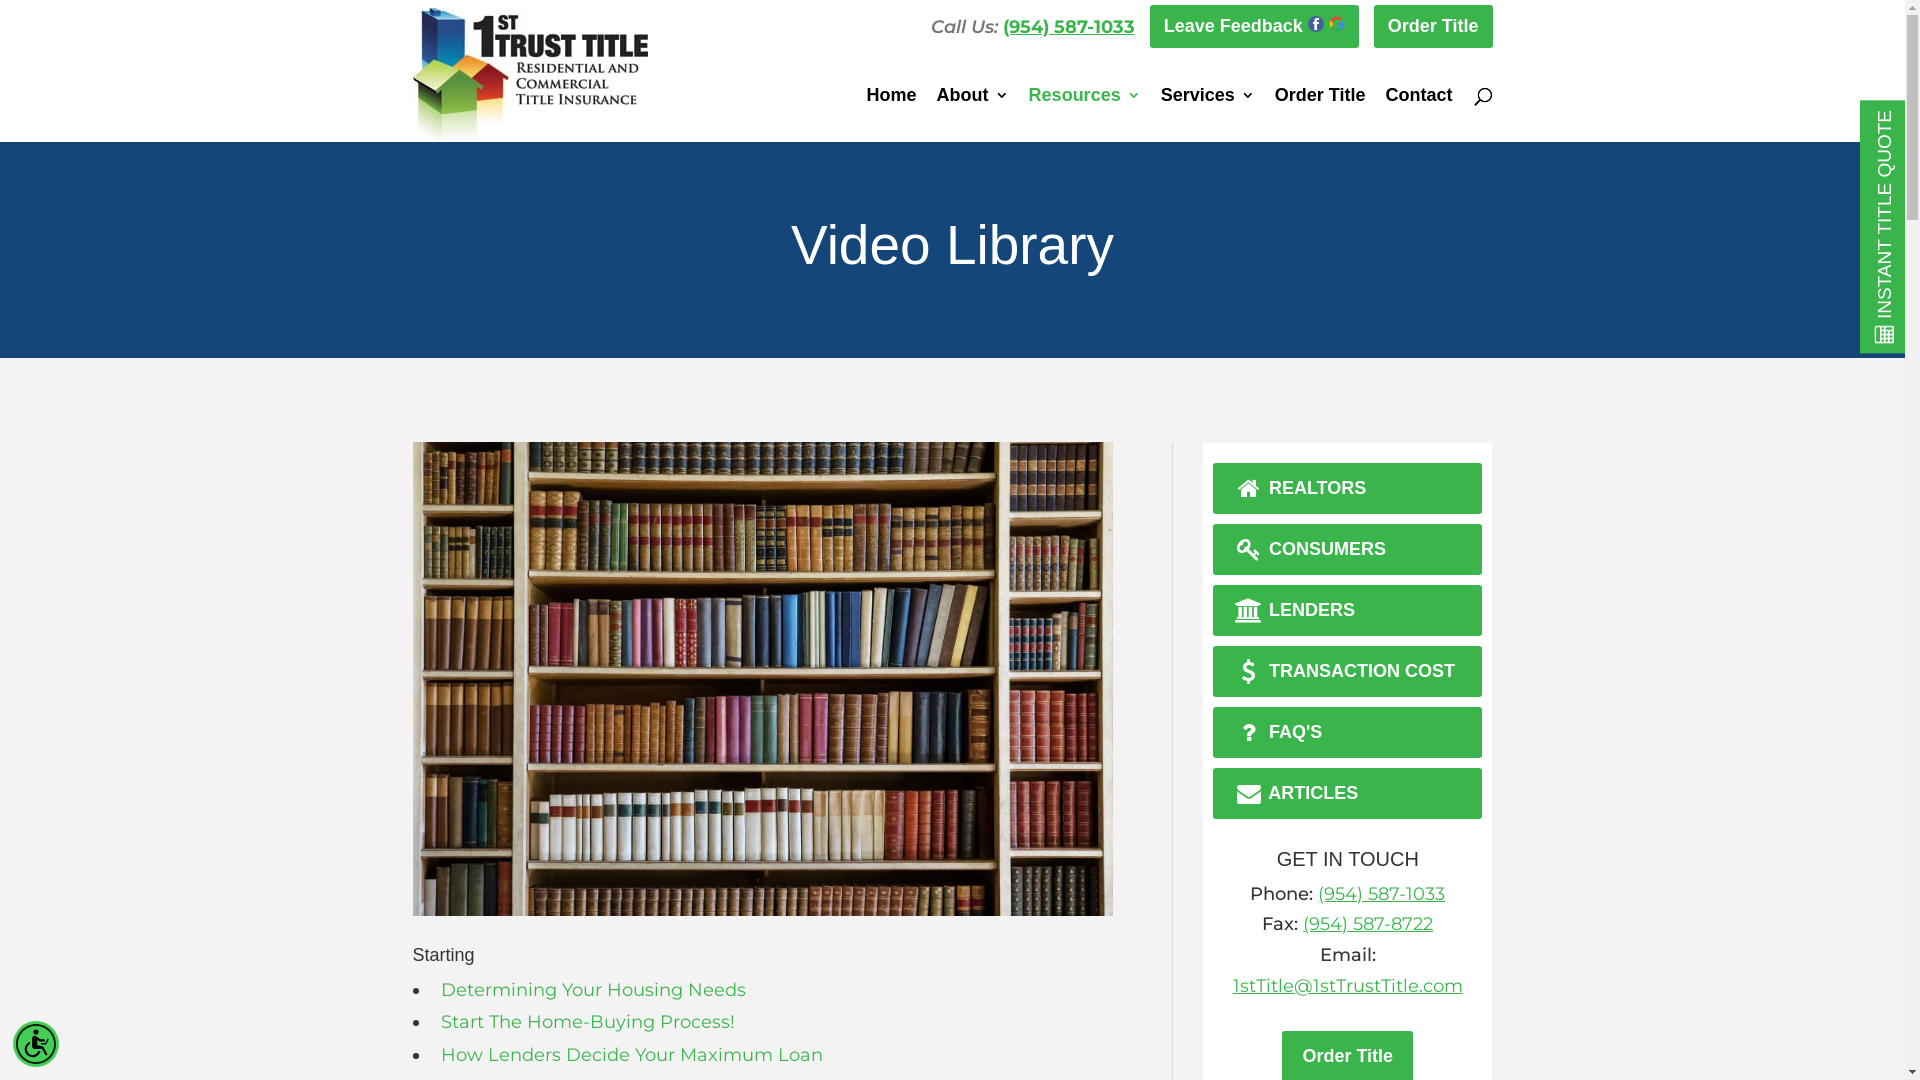  What do you see at coordinates (1348, 672) in the screenshot?
I see `TRANSACTION COST` at bounding box center [1348, 672].